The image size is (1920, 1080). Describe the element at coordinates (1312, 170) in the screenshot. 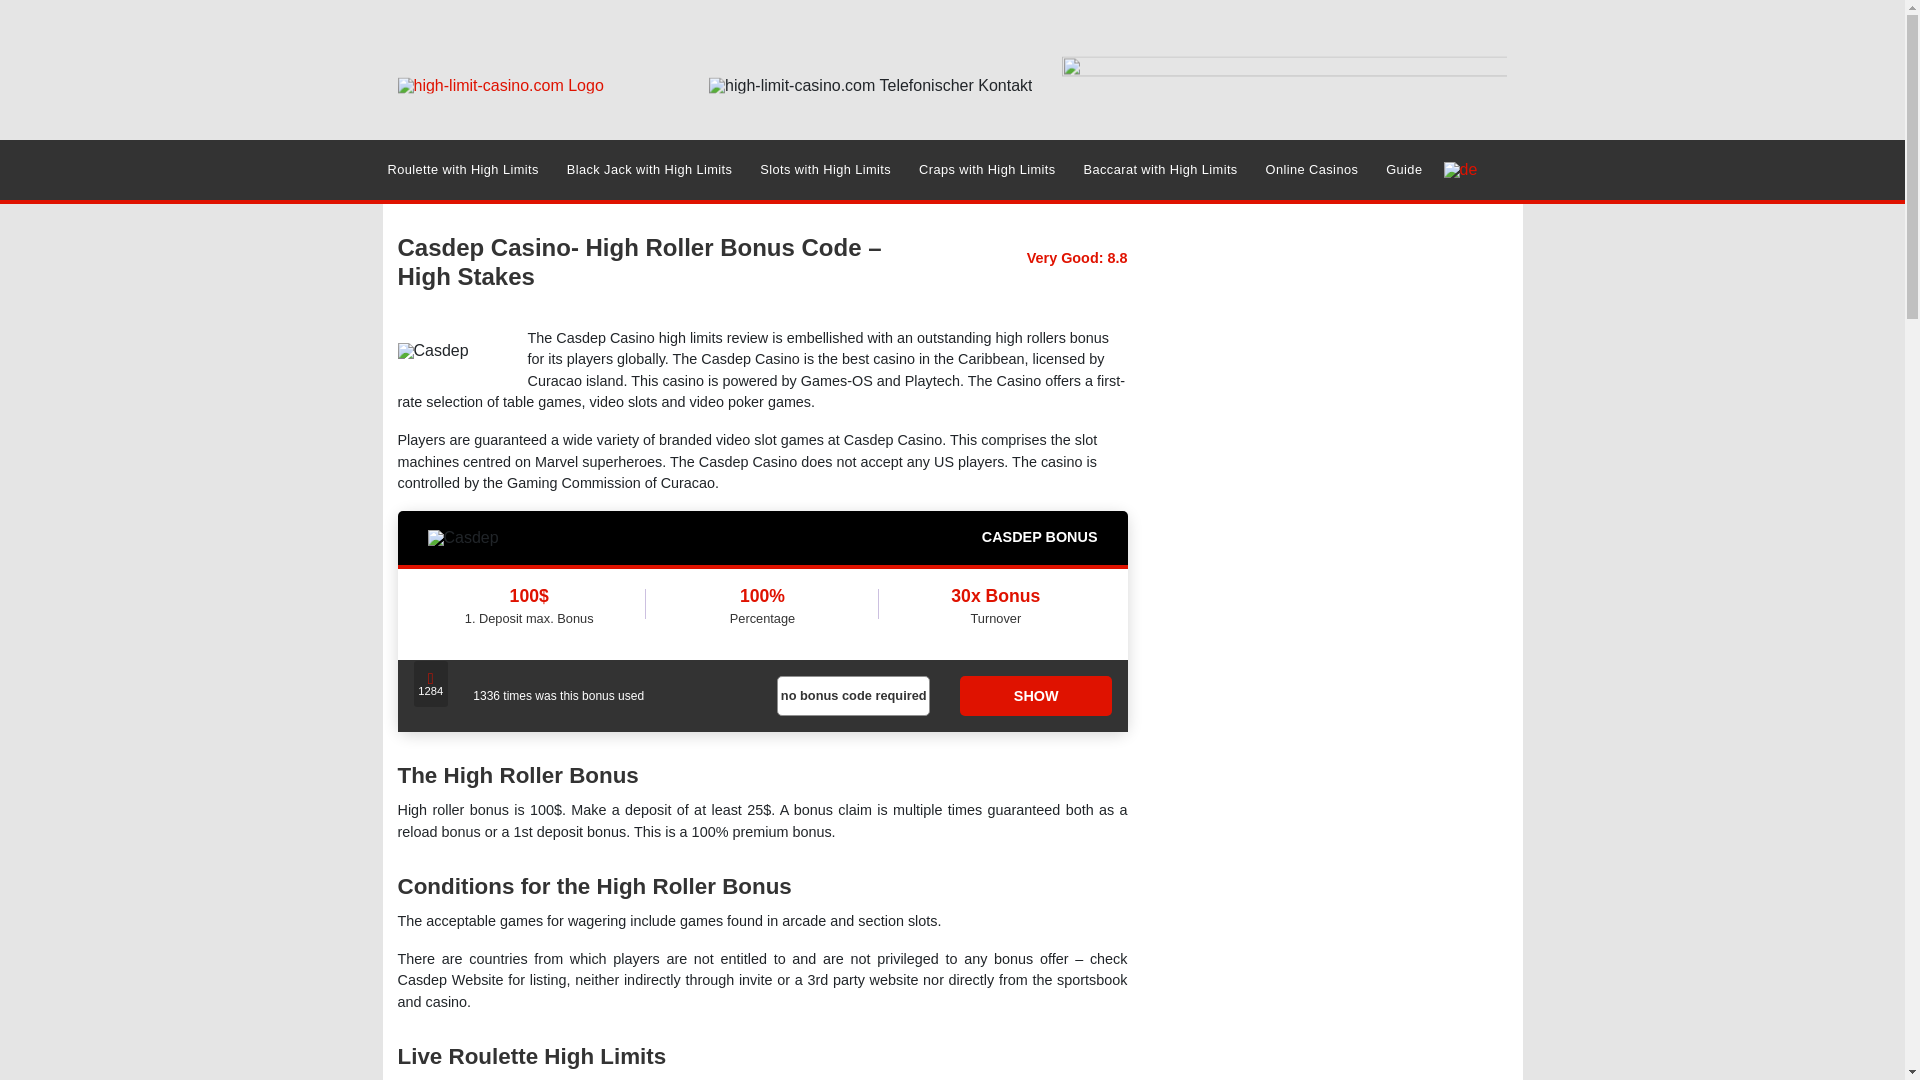

I see `Online Casinos` at that location.